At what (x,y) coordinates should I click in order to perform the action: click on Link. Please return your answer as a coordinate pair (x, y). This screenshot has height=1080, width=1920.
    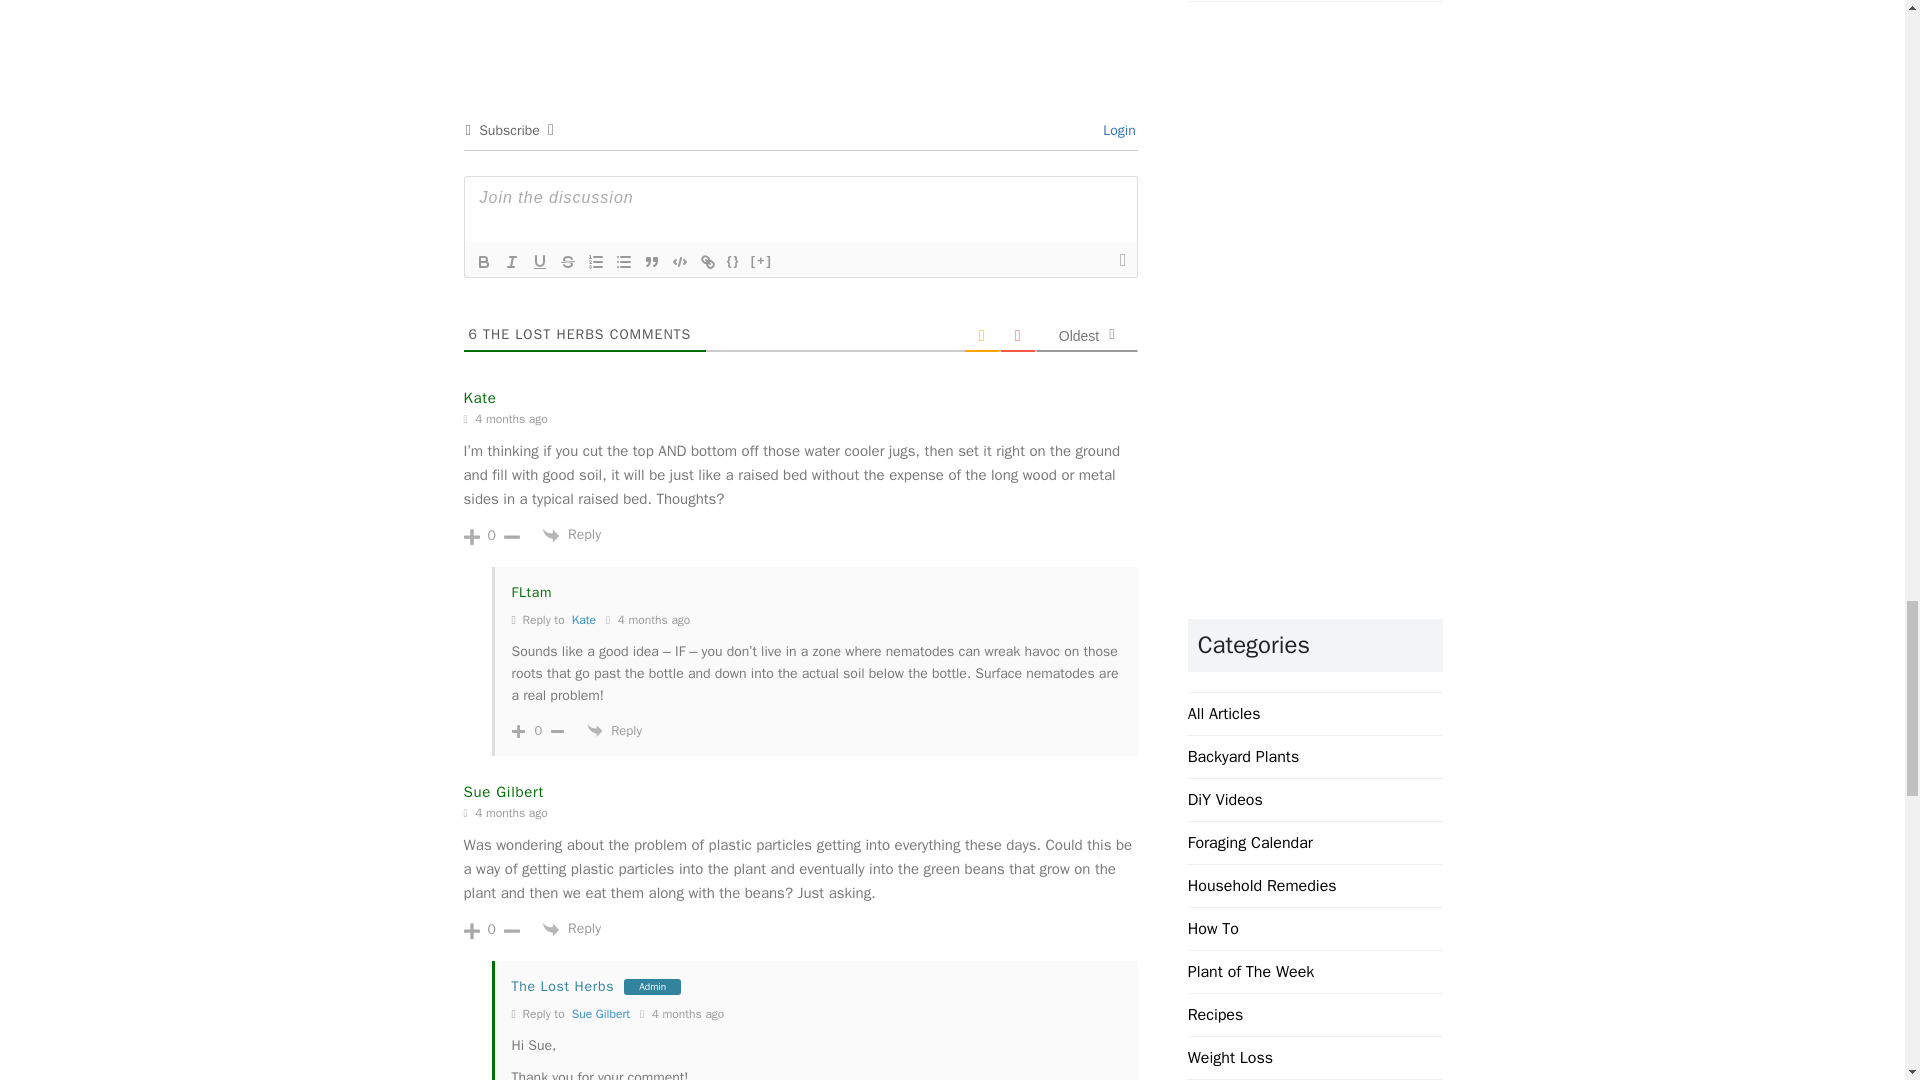
    Looking at the image, I should click on (707, 262).